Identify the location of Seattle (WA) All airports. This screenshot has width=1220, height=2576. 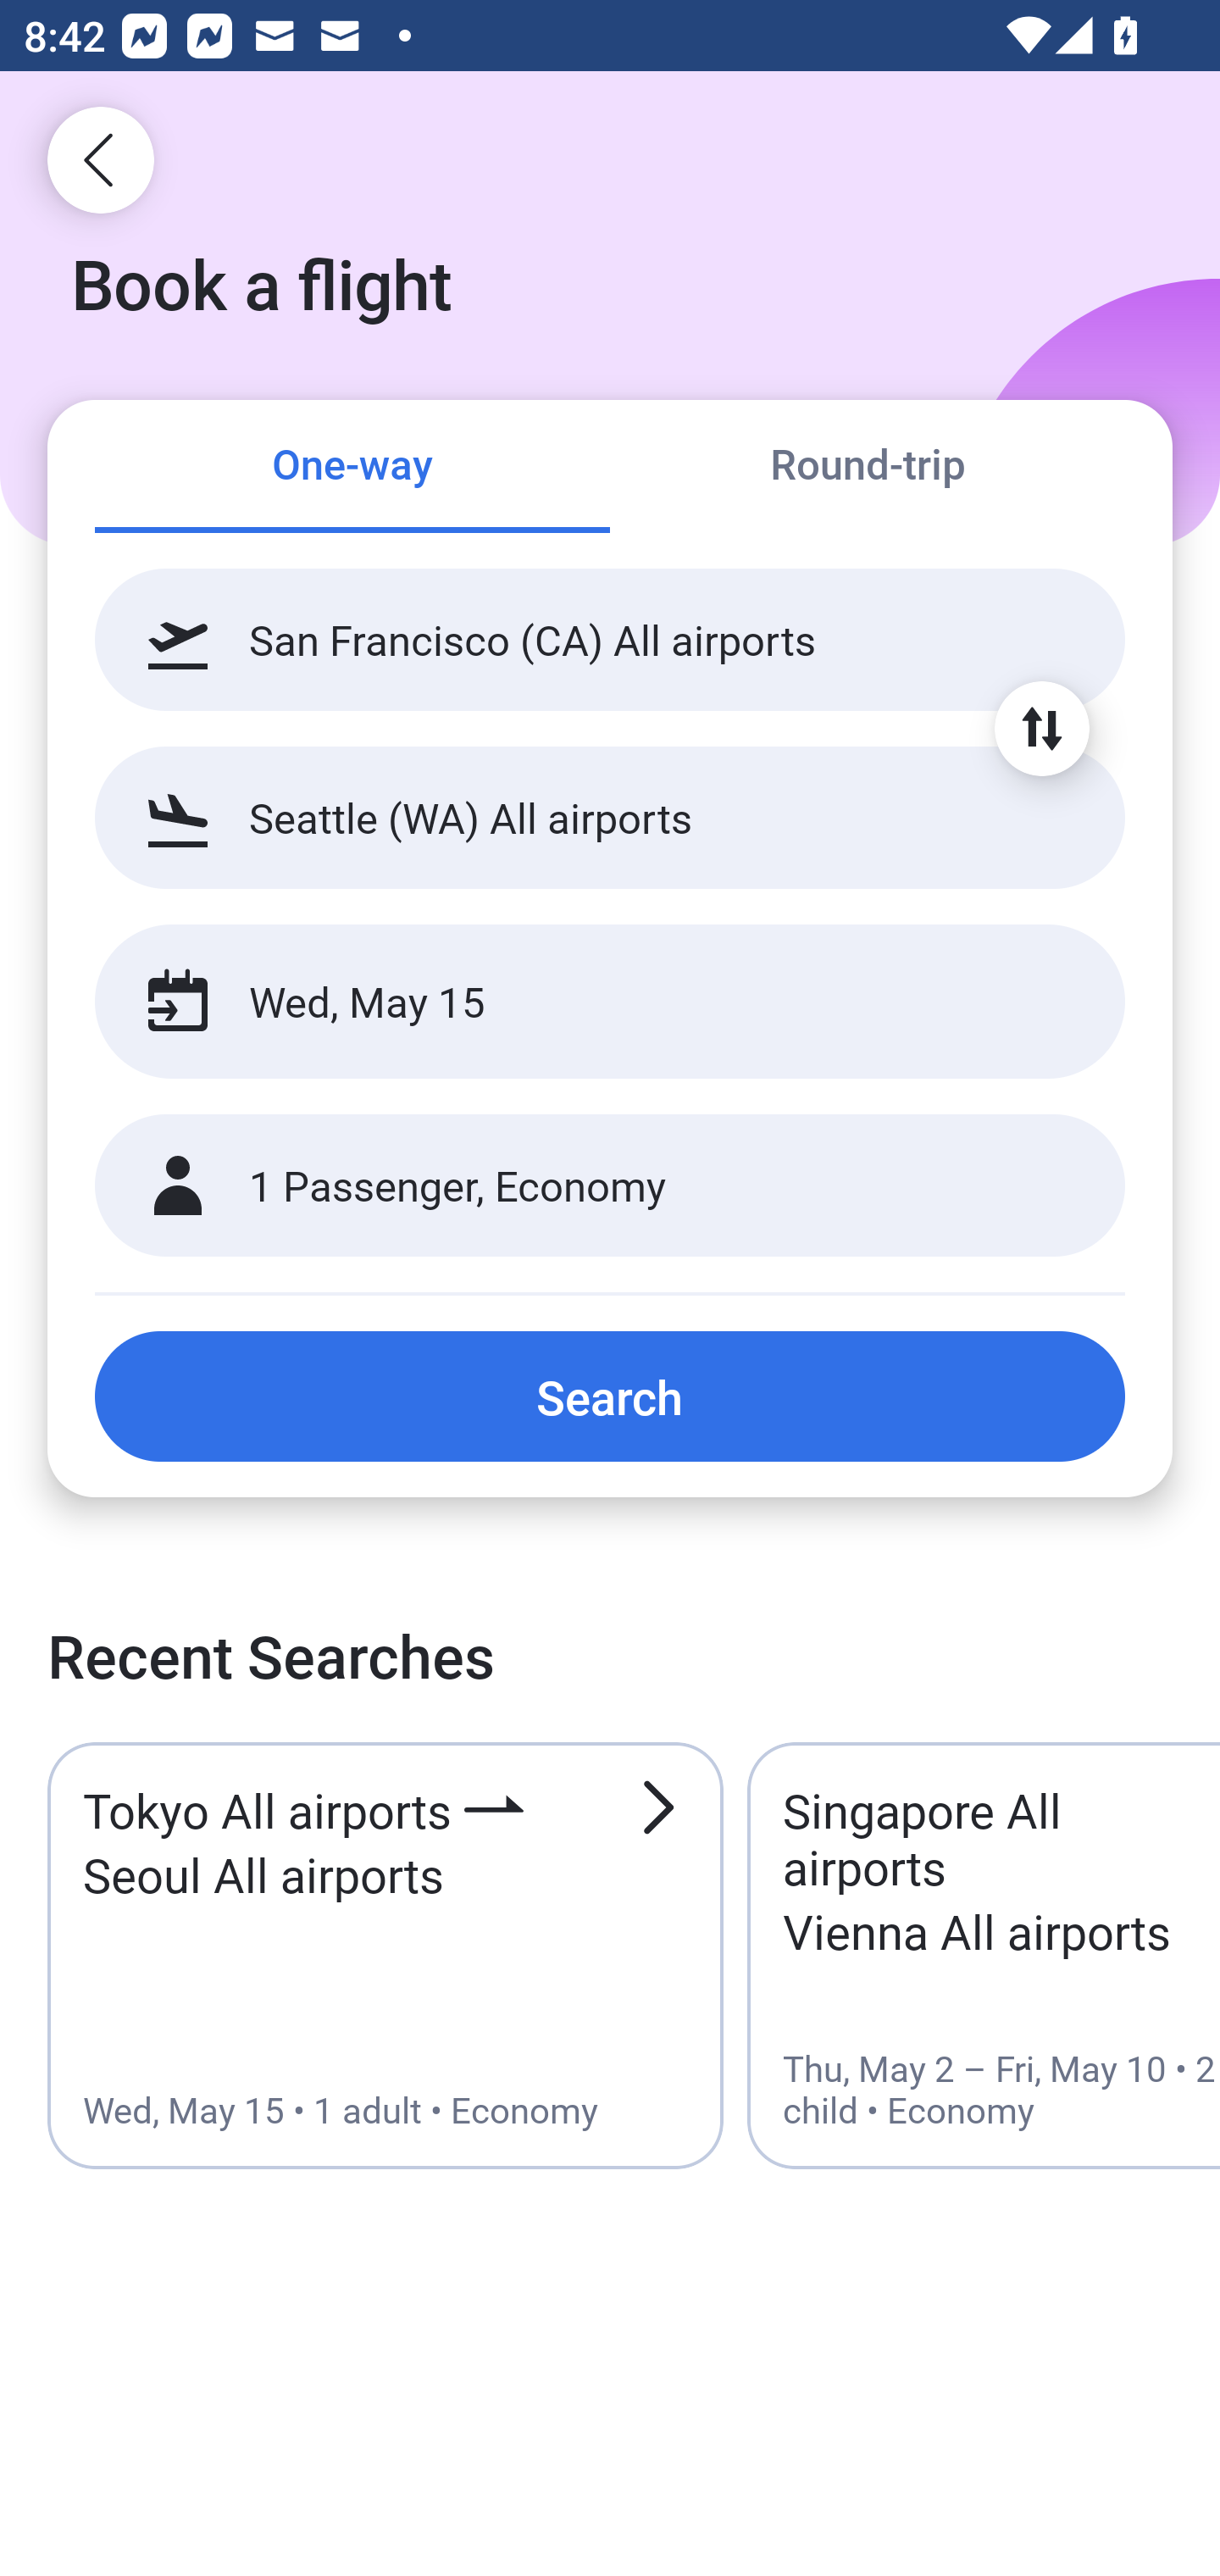
(610, 817).